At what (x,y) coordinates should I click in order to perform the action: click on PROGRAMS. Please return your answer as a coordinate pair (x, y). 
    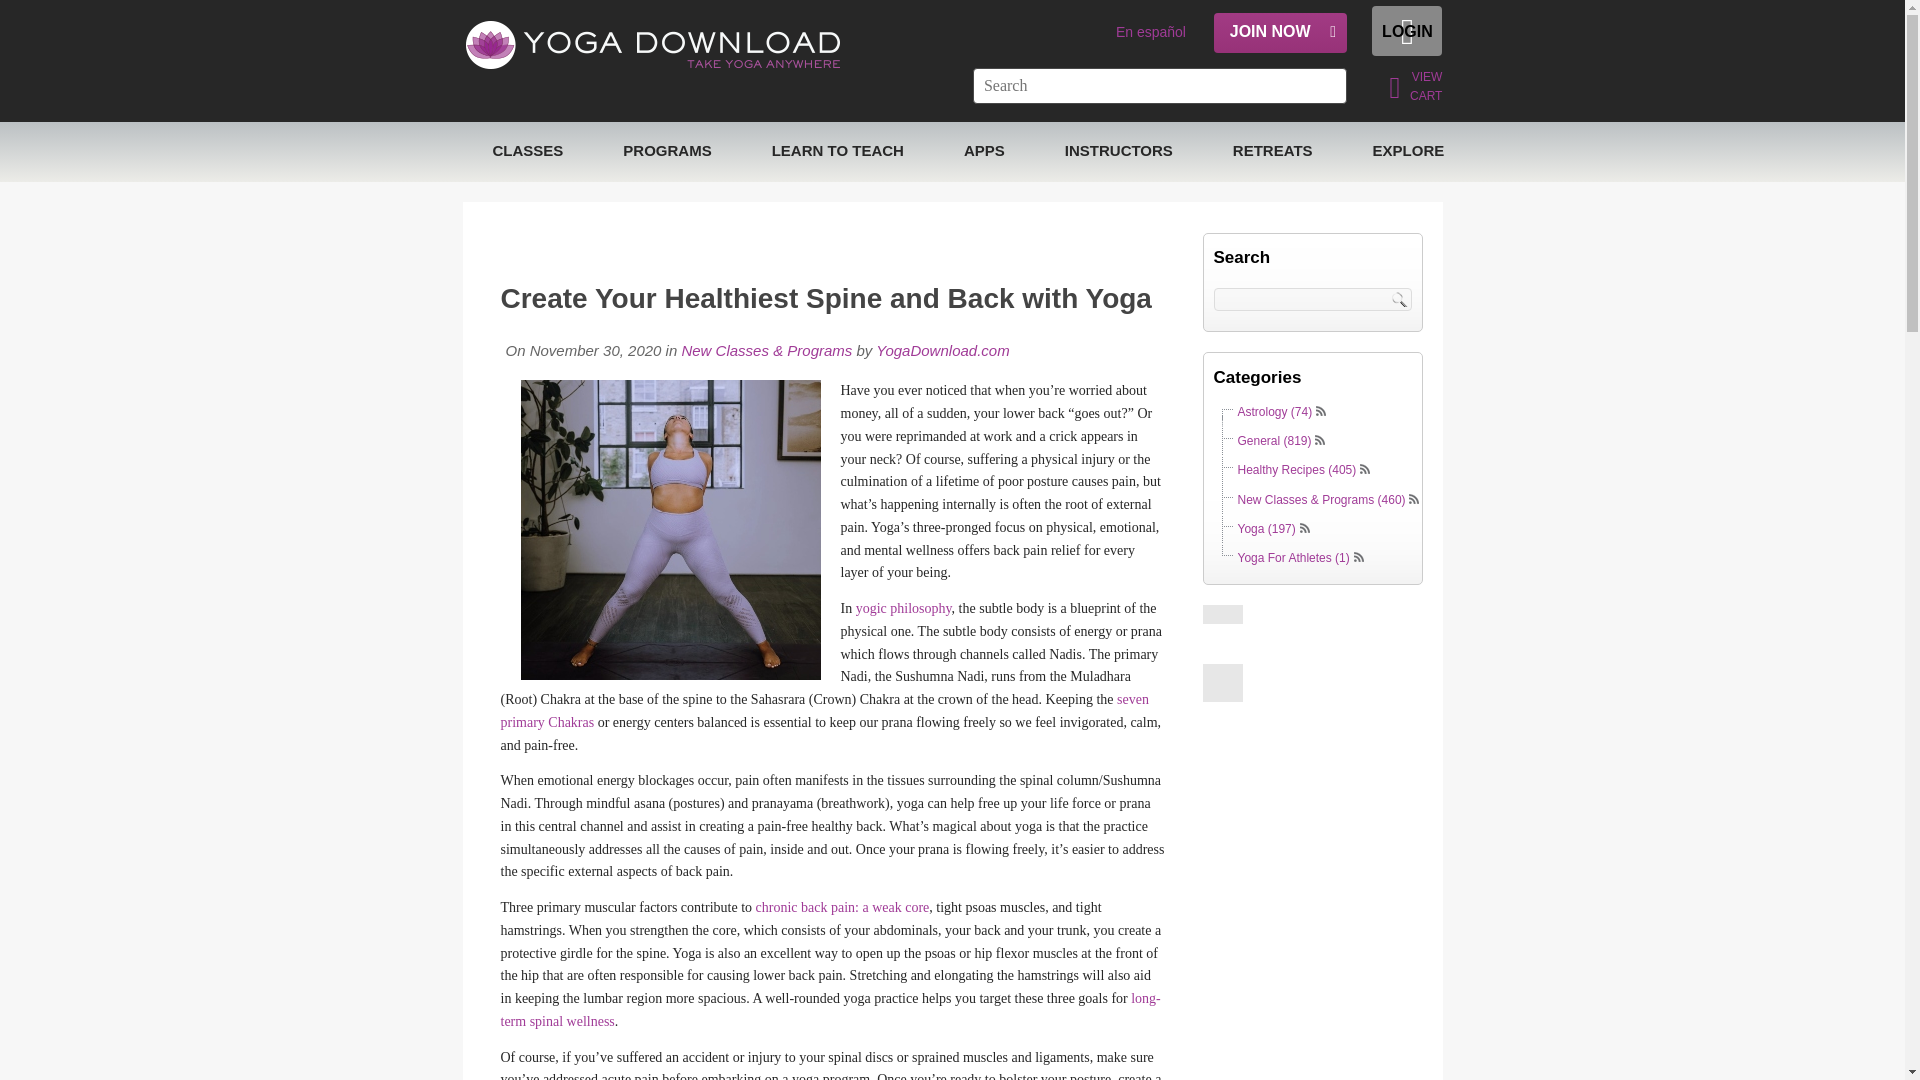
    Looking at the image, I should click on (667, 152).